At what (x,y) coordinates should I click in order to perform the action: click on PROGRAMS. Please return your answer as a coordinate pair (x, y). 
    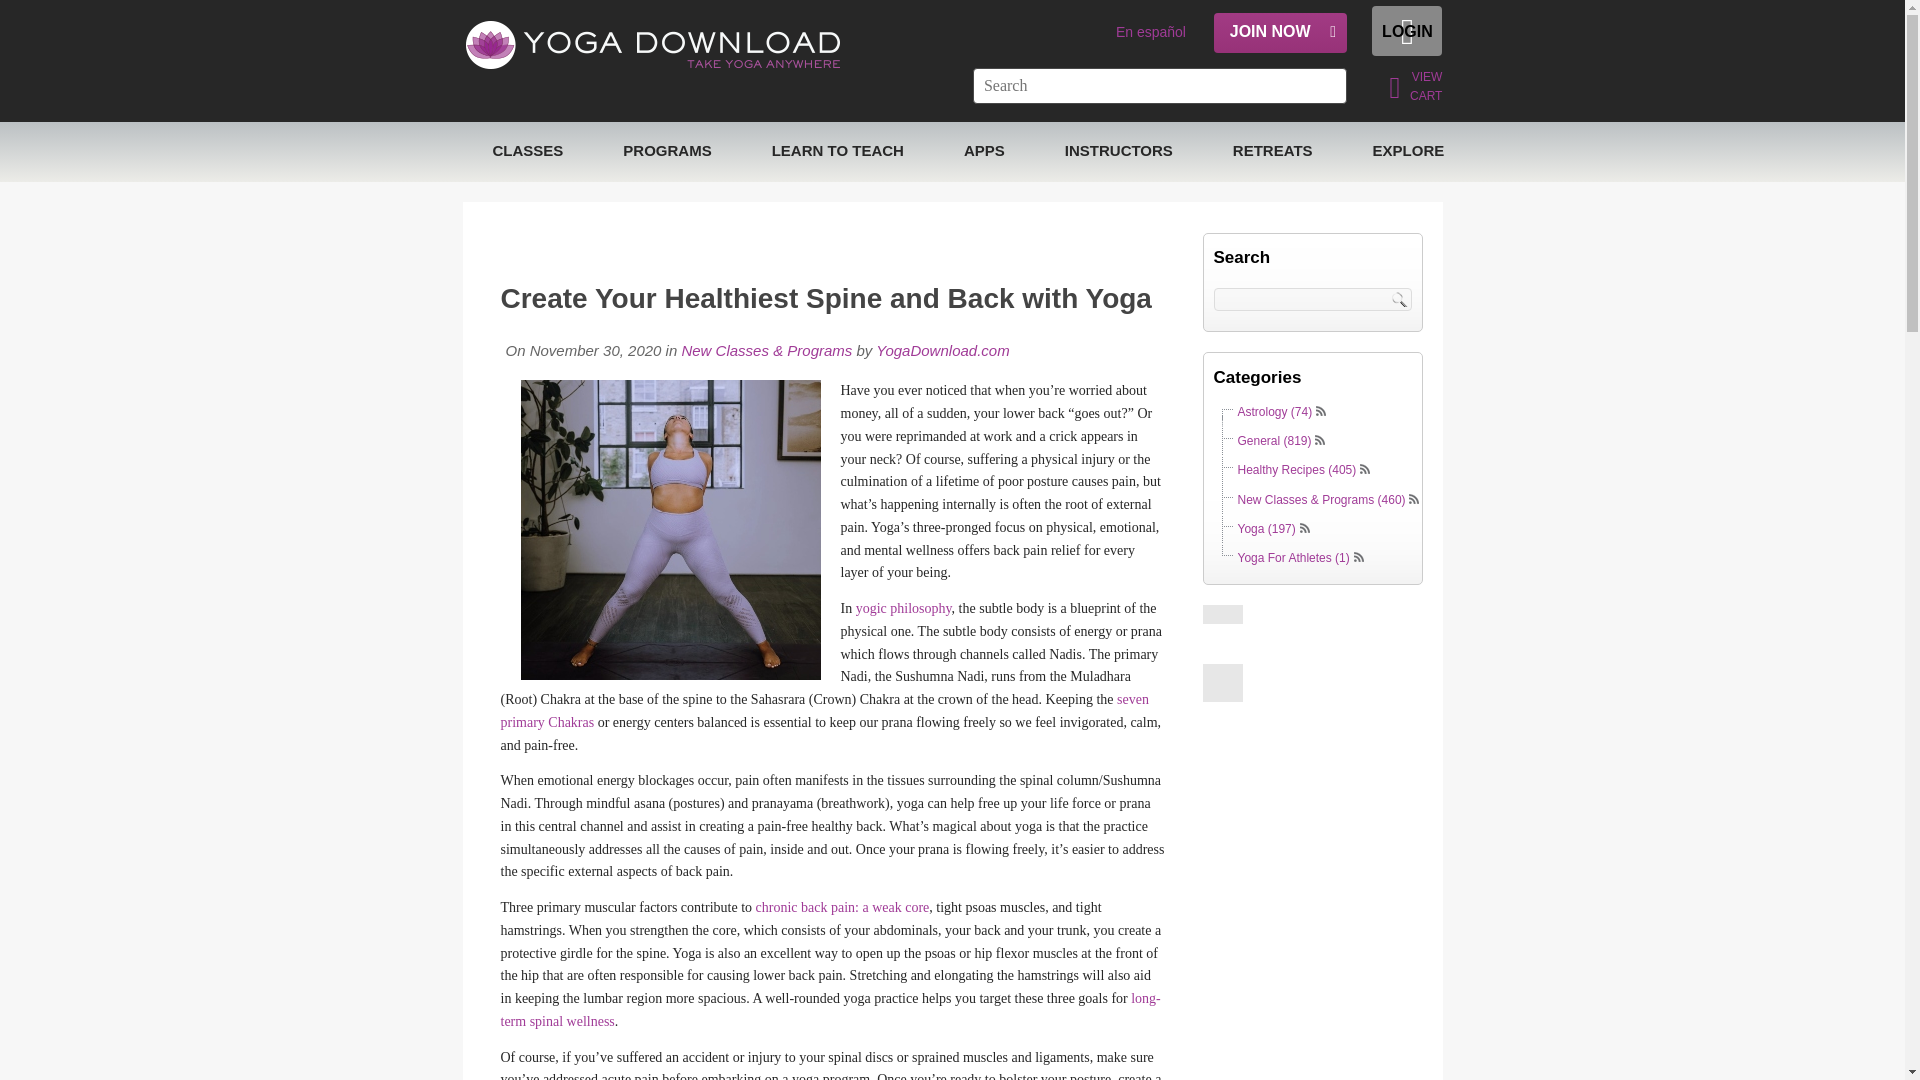
    Looking at the image, I should click on (667, 152).